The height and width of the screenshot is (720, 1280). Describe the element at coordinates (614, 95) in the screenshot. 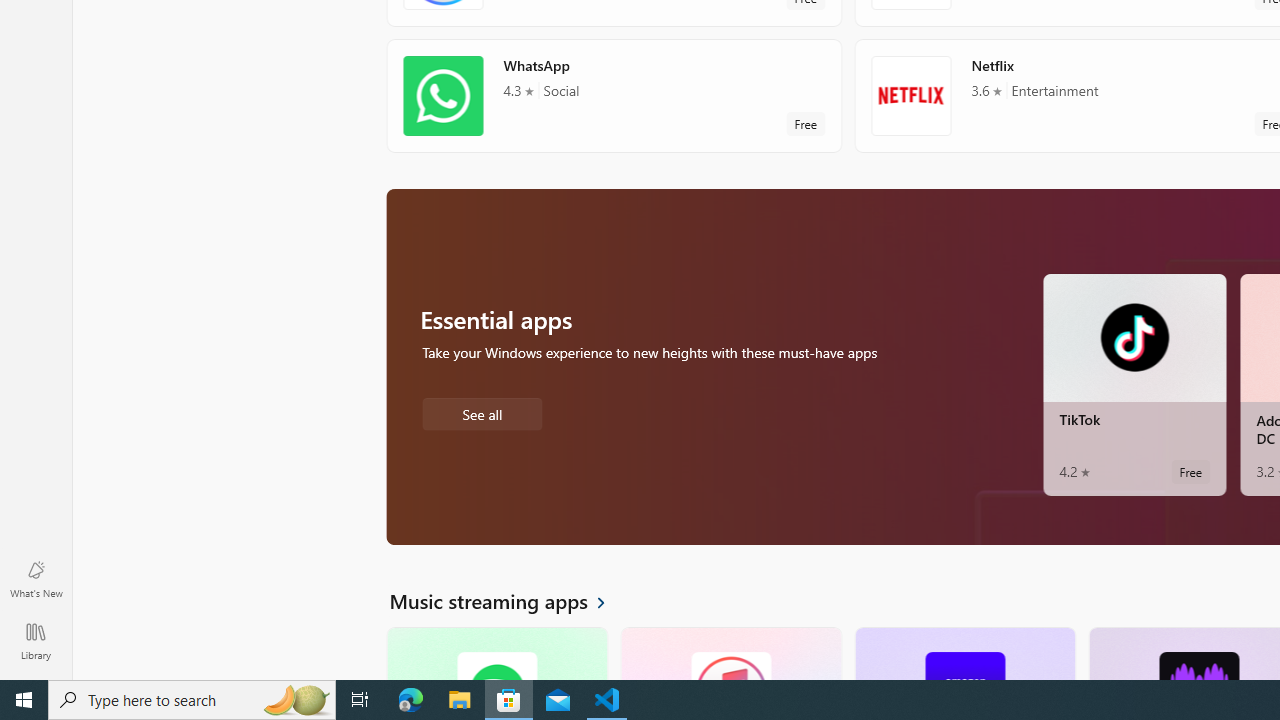

I see `WhatsApp. Average rating of 4.3 out of five stars. Free  ` at that location.